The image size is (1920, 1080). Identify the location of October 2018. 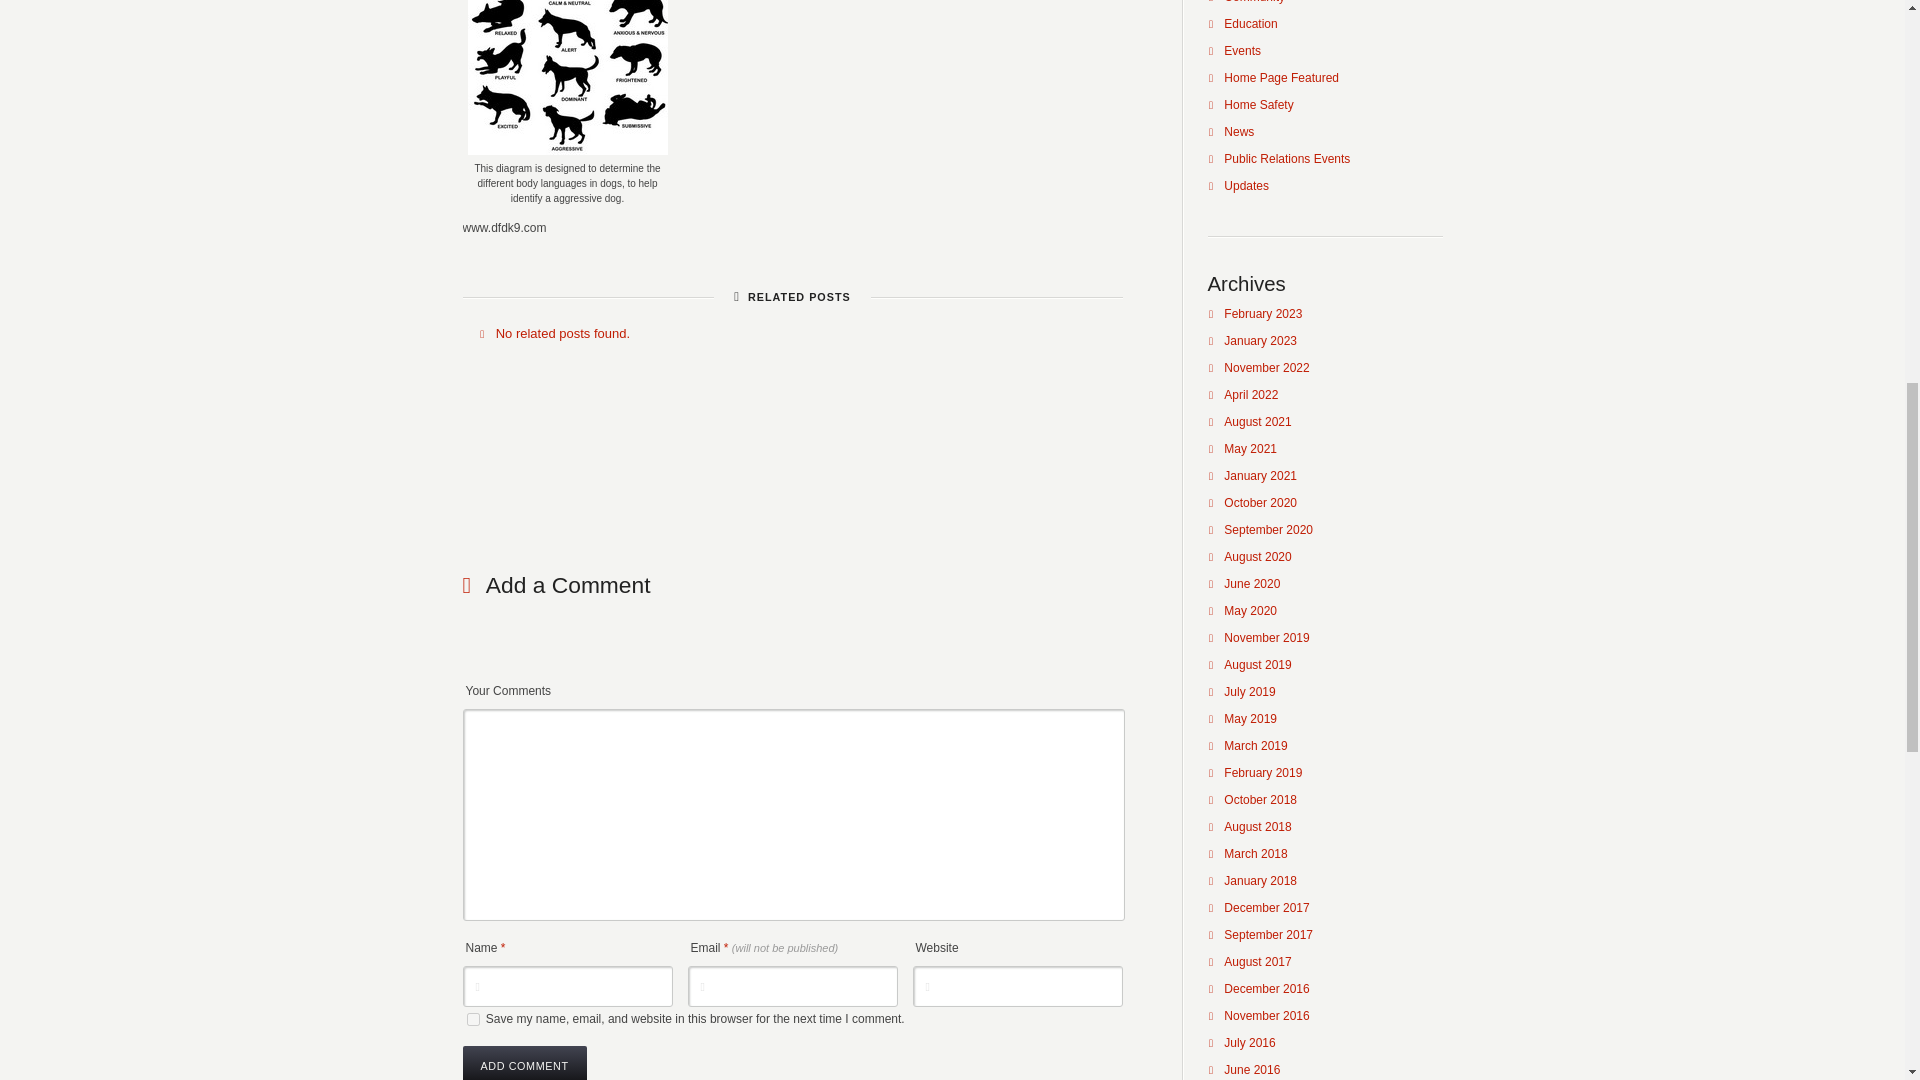
(1260, 799).